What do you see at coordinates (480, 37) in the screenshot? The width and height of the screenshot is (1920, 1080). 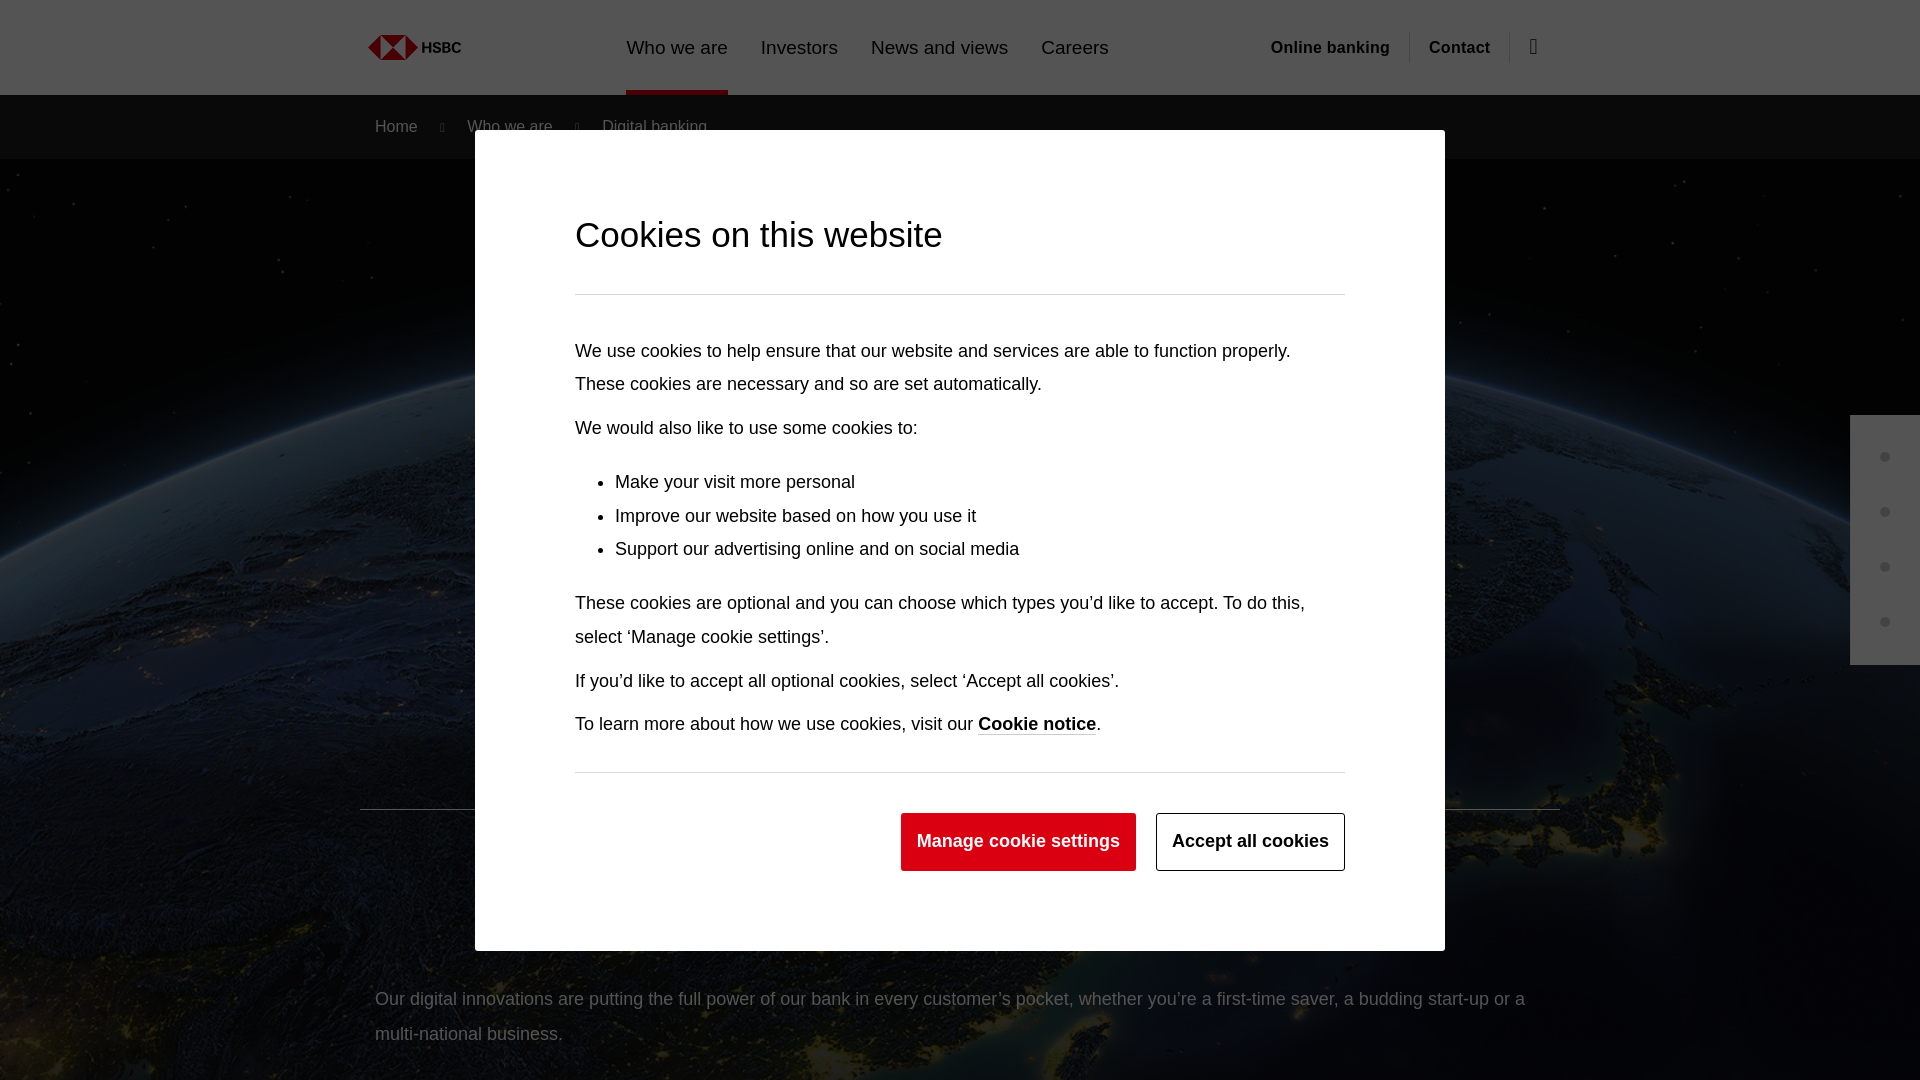 I see `Home` at bounding box center [480, 37].